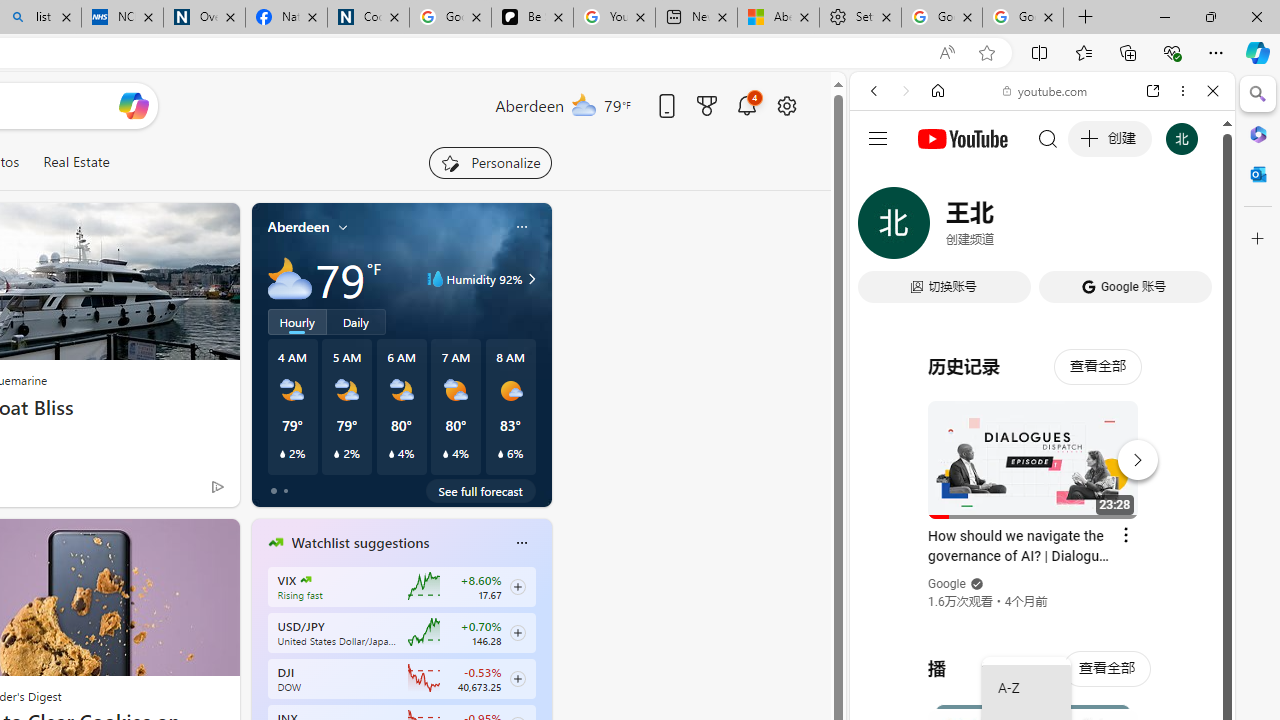 The height and width of the screenshot is (720, 1280). I want to click on Music, so click(1042, 544).